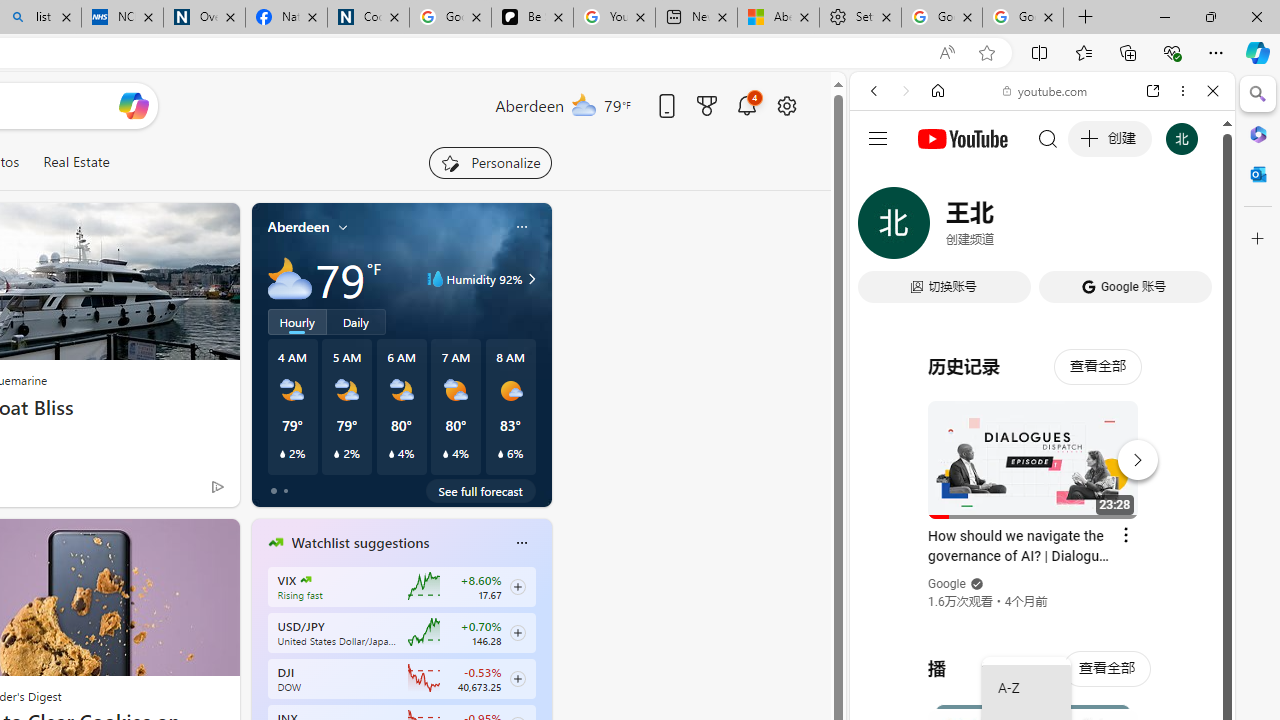 The height and width of the screenshot is (720, 1280). I want to click on Music, so click(1042, 544).